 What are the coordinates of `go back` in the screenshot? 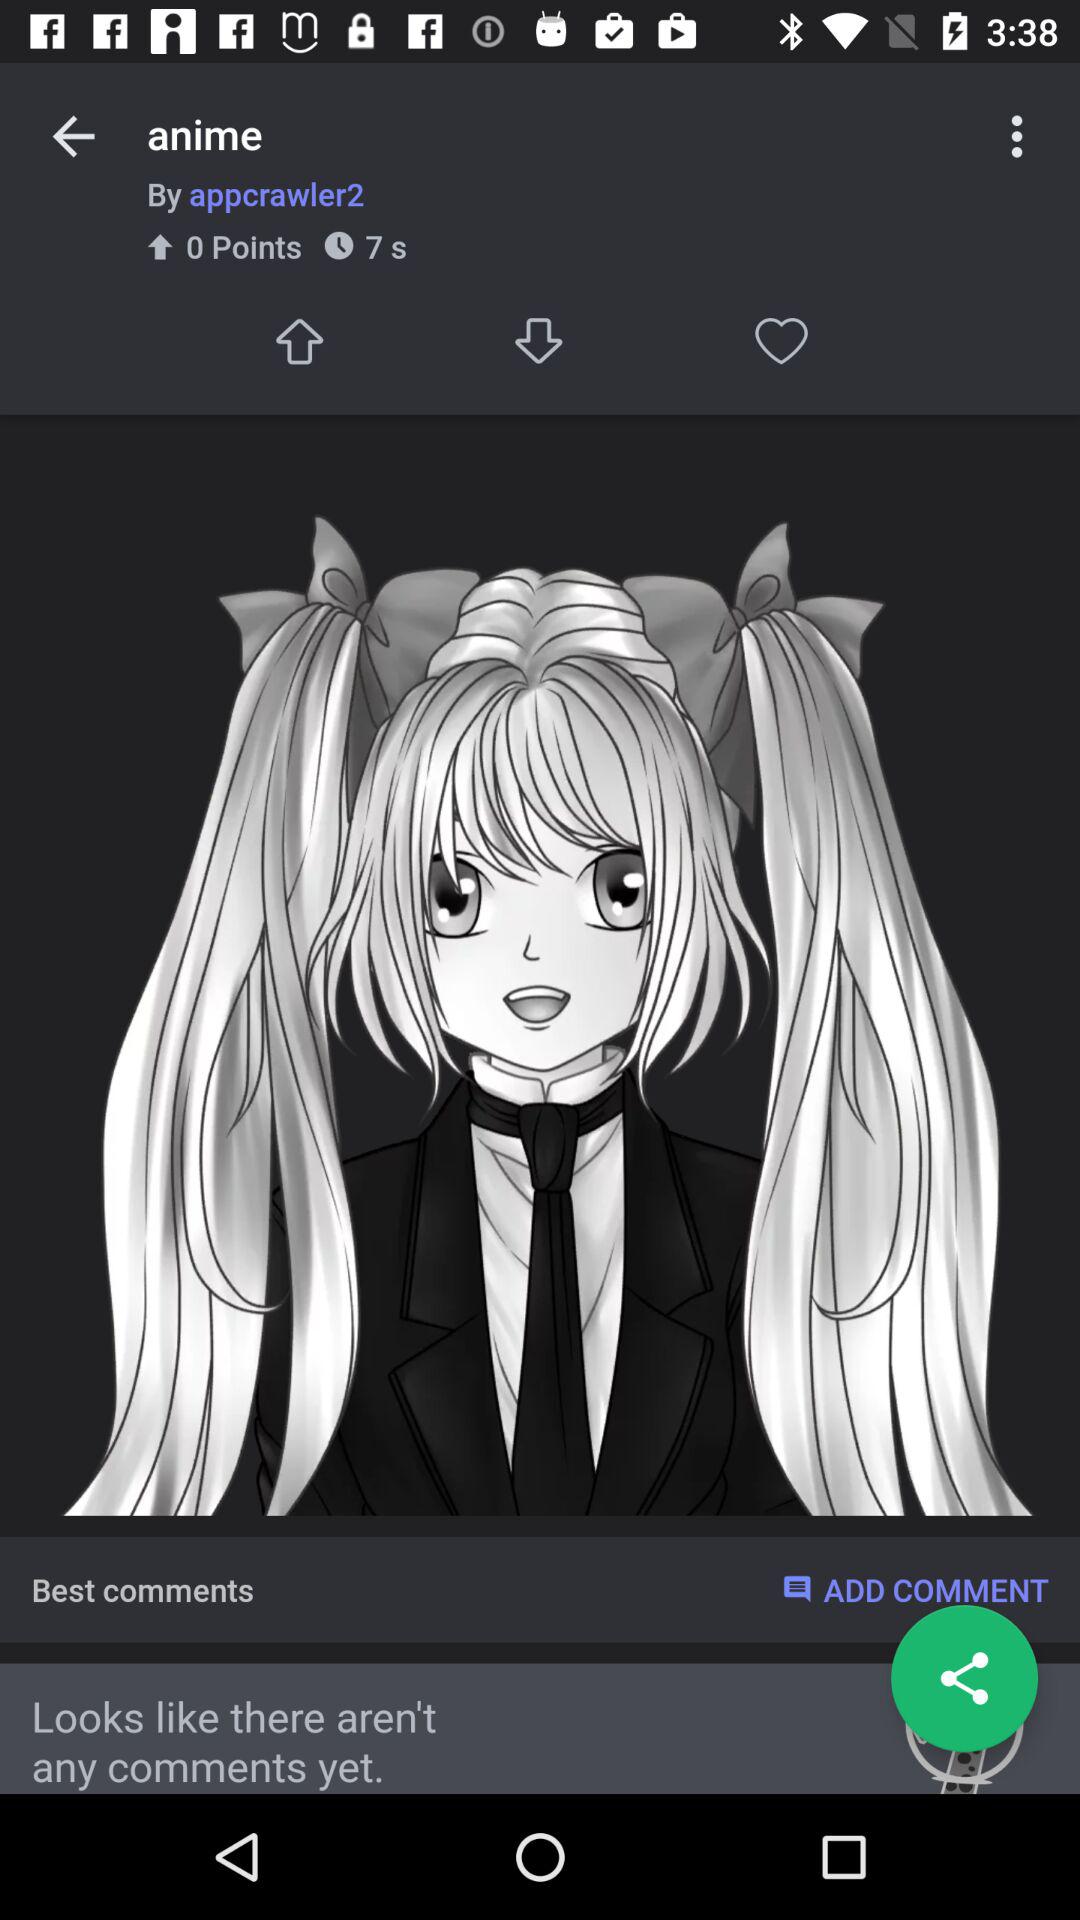 It's located at (964, 1678).